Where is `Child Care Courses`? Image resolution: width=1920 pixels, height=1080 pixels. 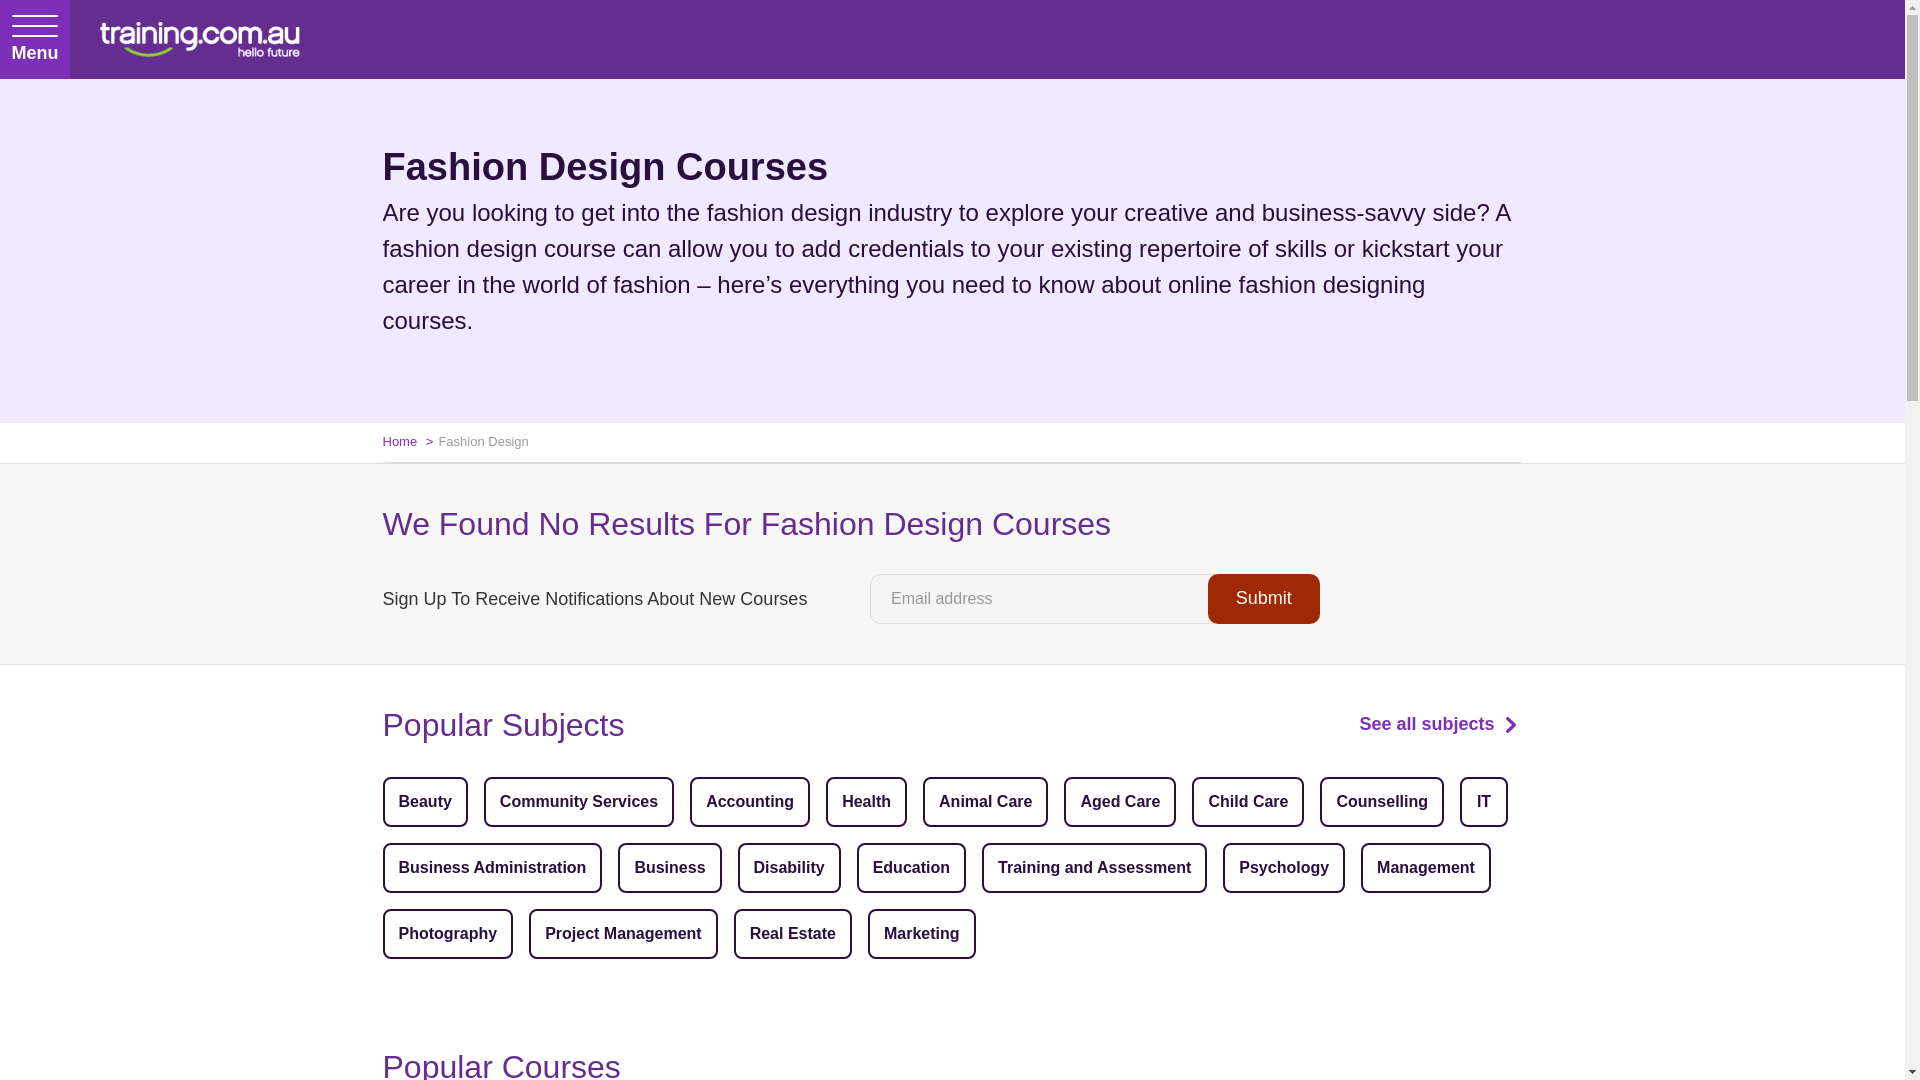
Child Care Courses is located at coordinates (1248, 802).